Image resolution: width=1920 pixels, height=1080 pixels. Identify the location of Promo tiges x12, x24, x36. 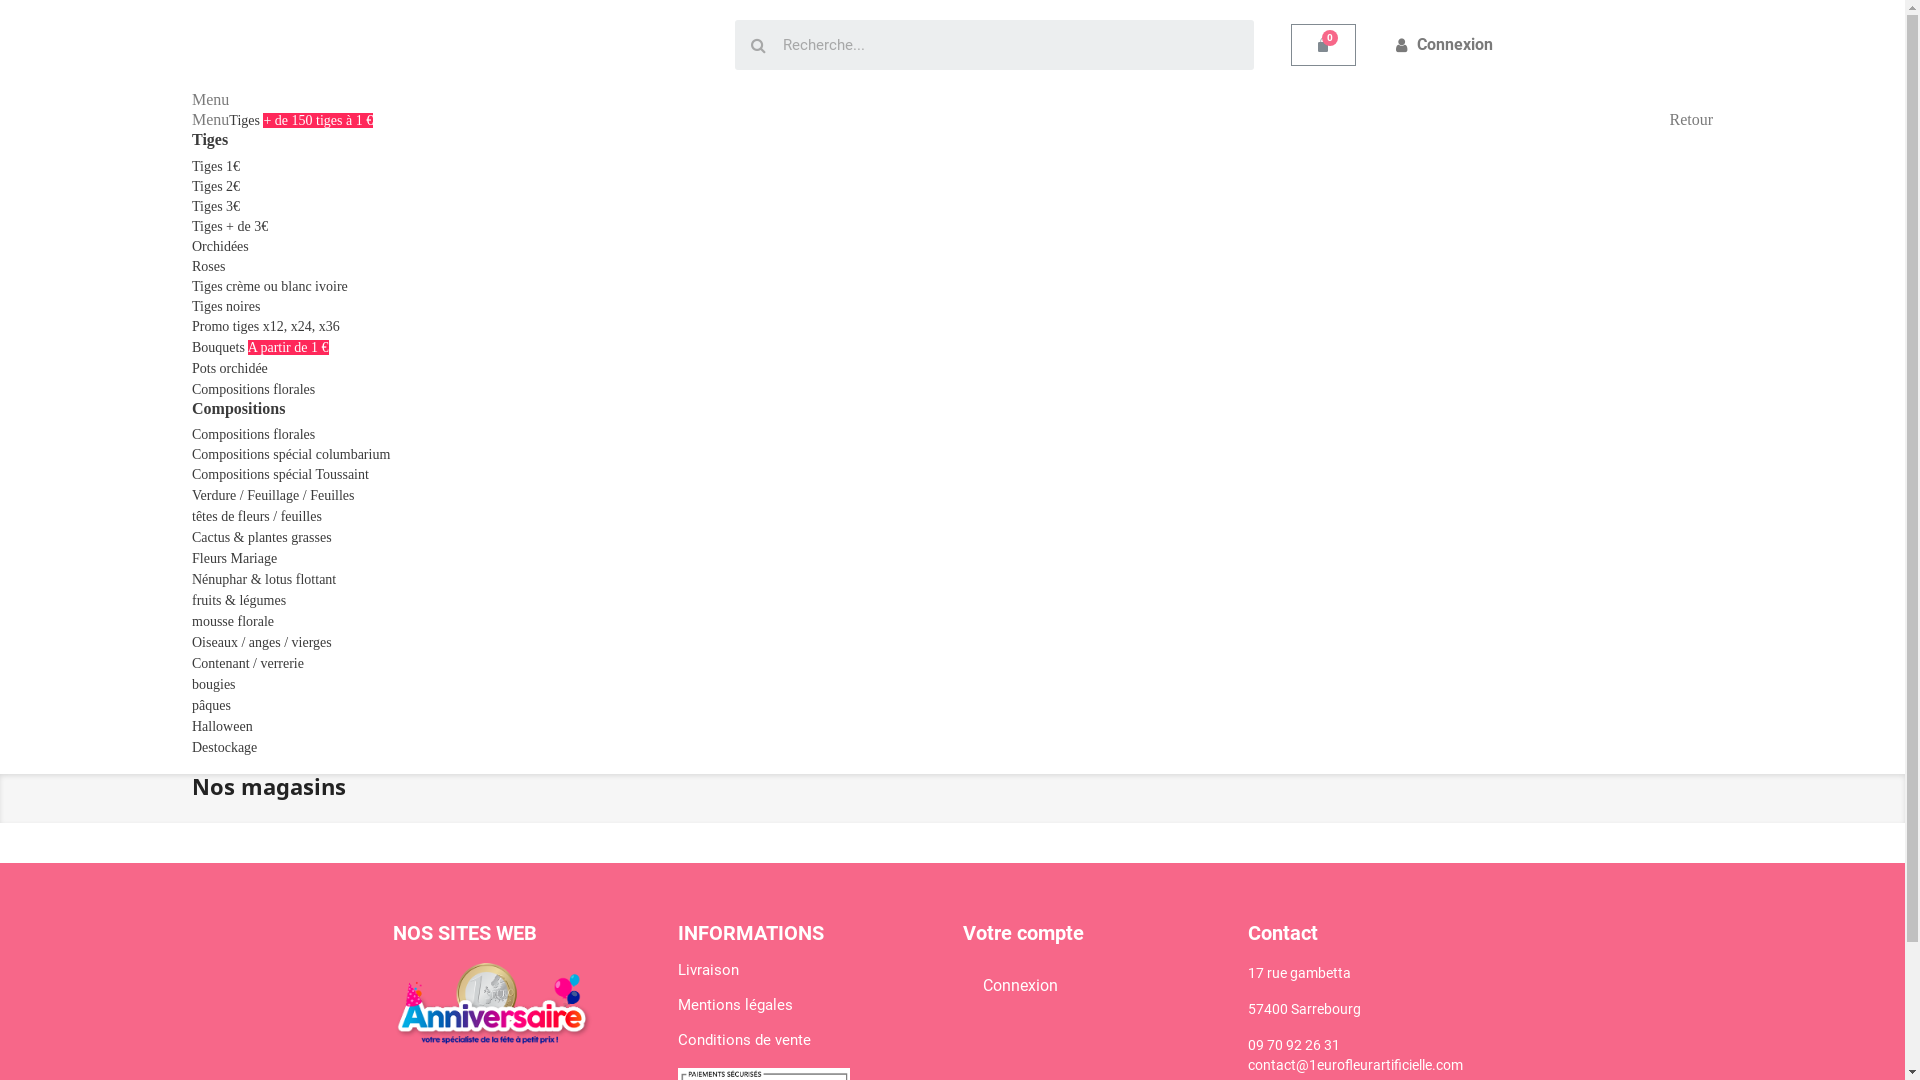
(266, 326).